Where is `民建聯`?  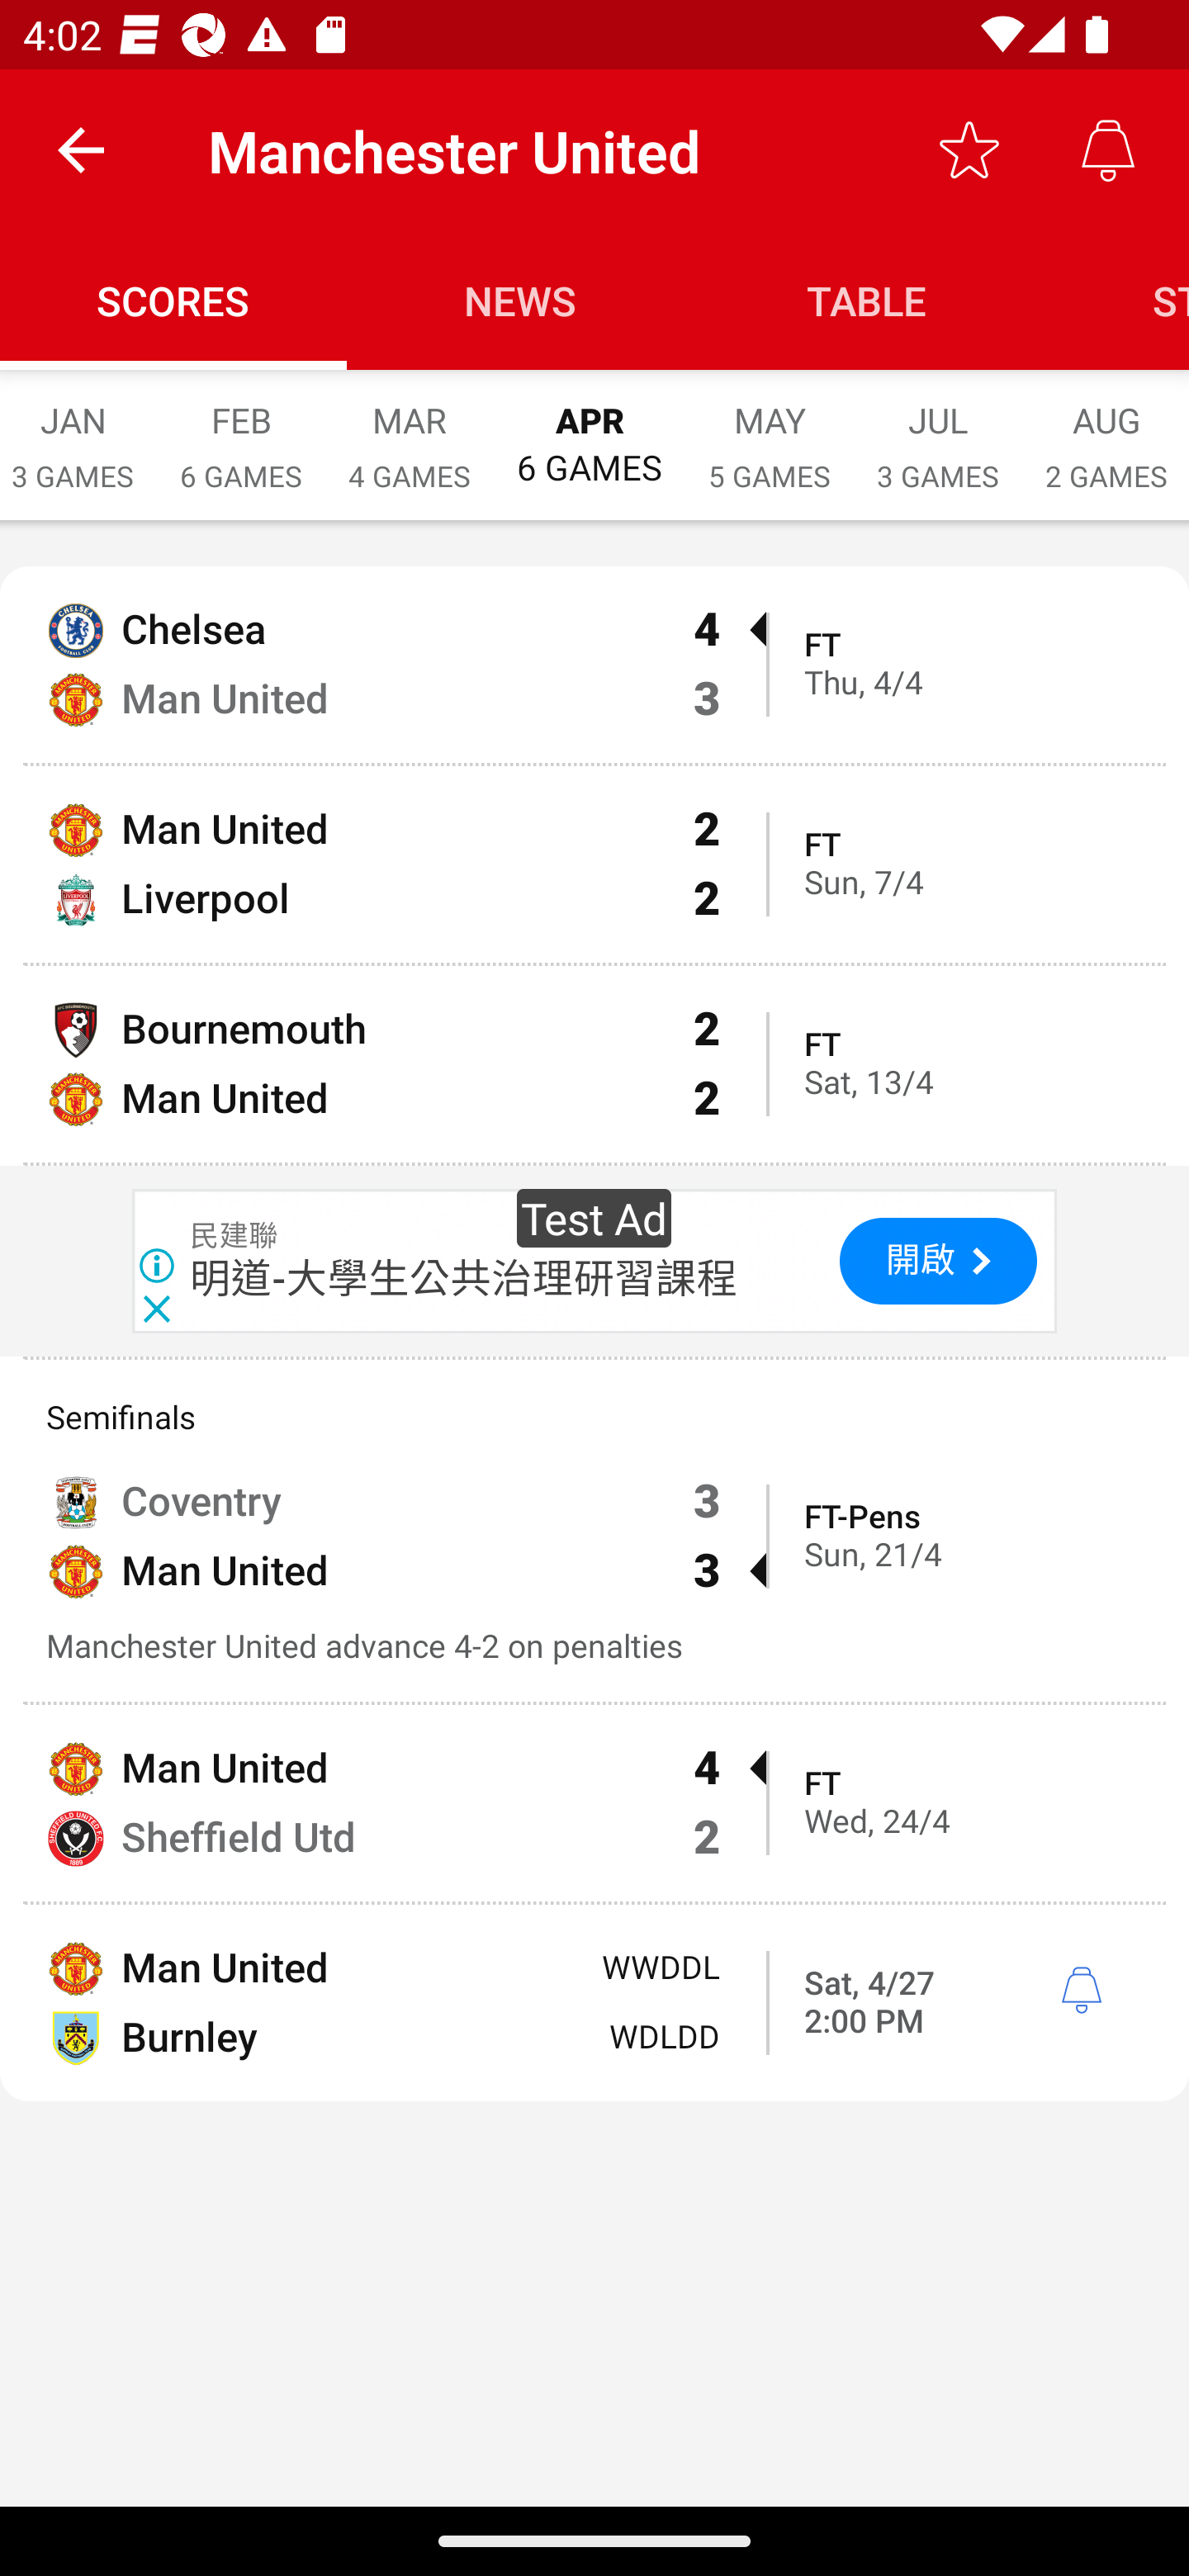
民建聯 is located at coordinates (234, 1236).